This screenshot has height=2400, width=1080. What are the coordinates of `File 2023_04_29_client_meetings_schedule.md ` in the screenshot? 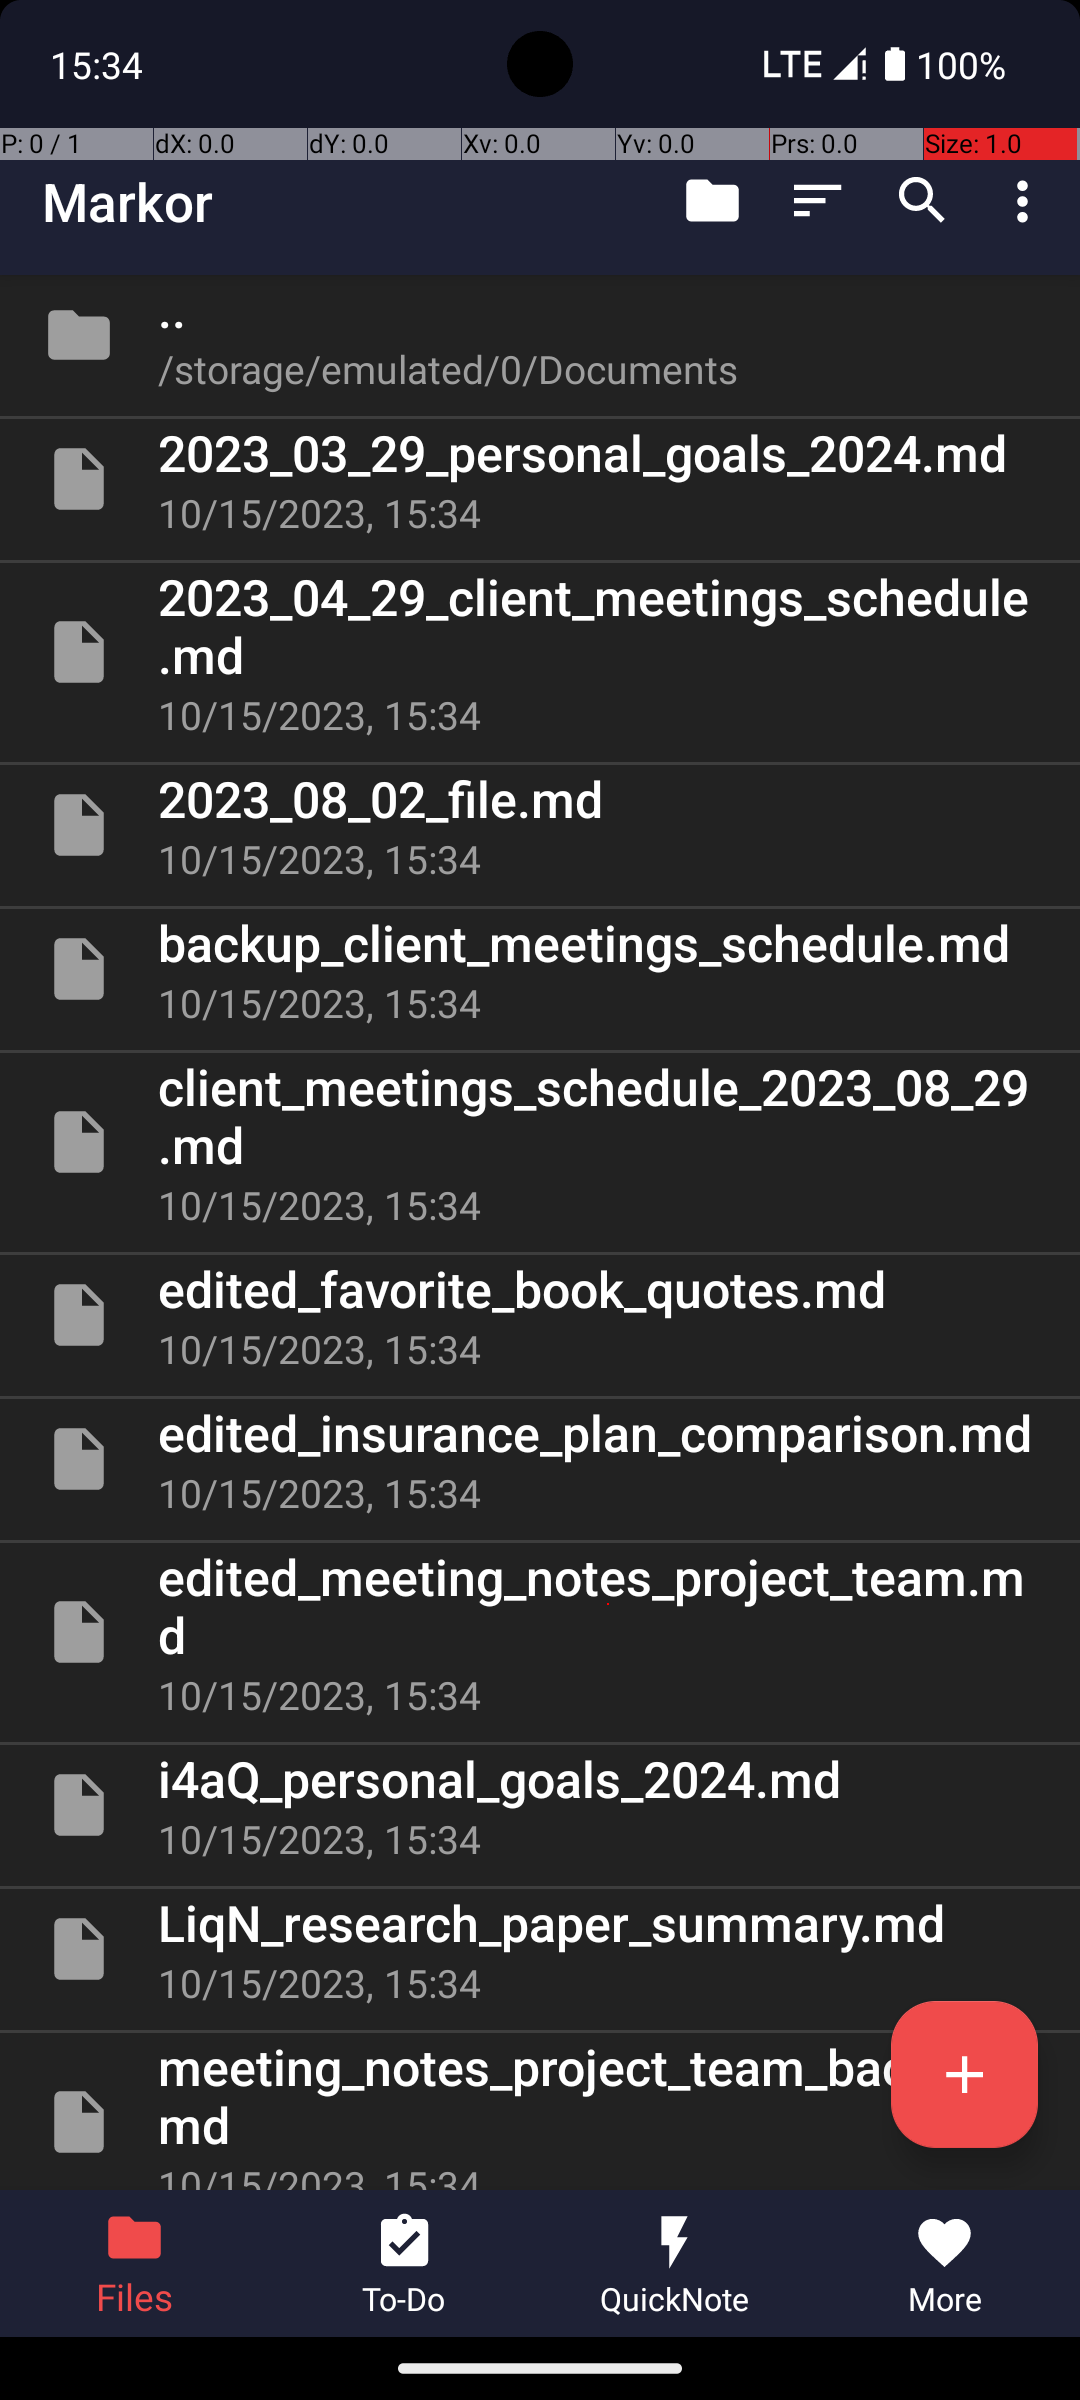 It's located at (540, 652).